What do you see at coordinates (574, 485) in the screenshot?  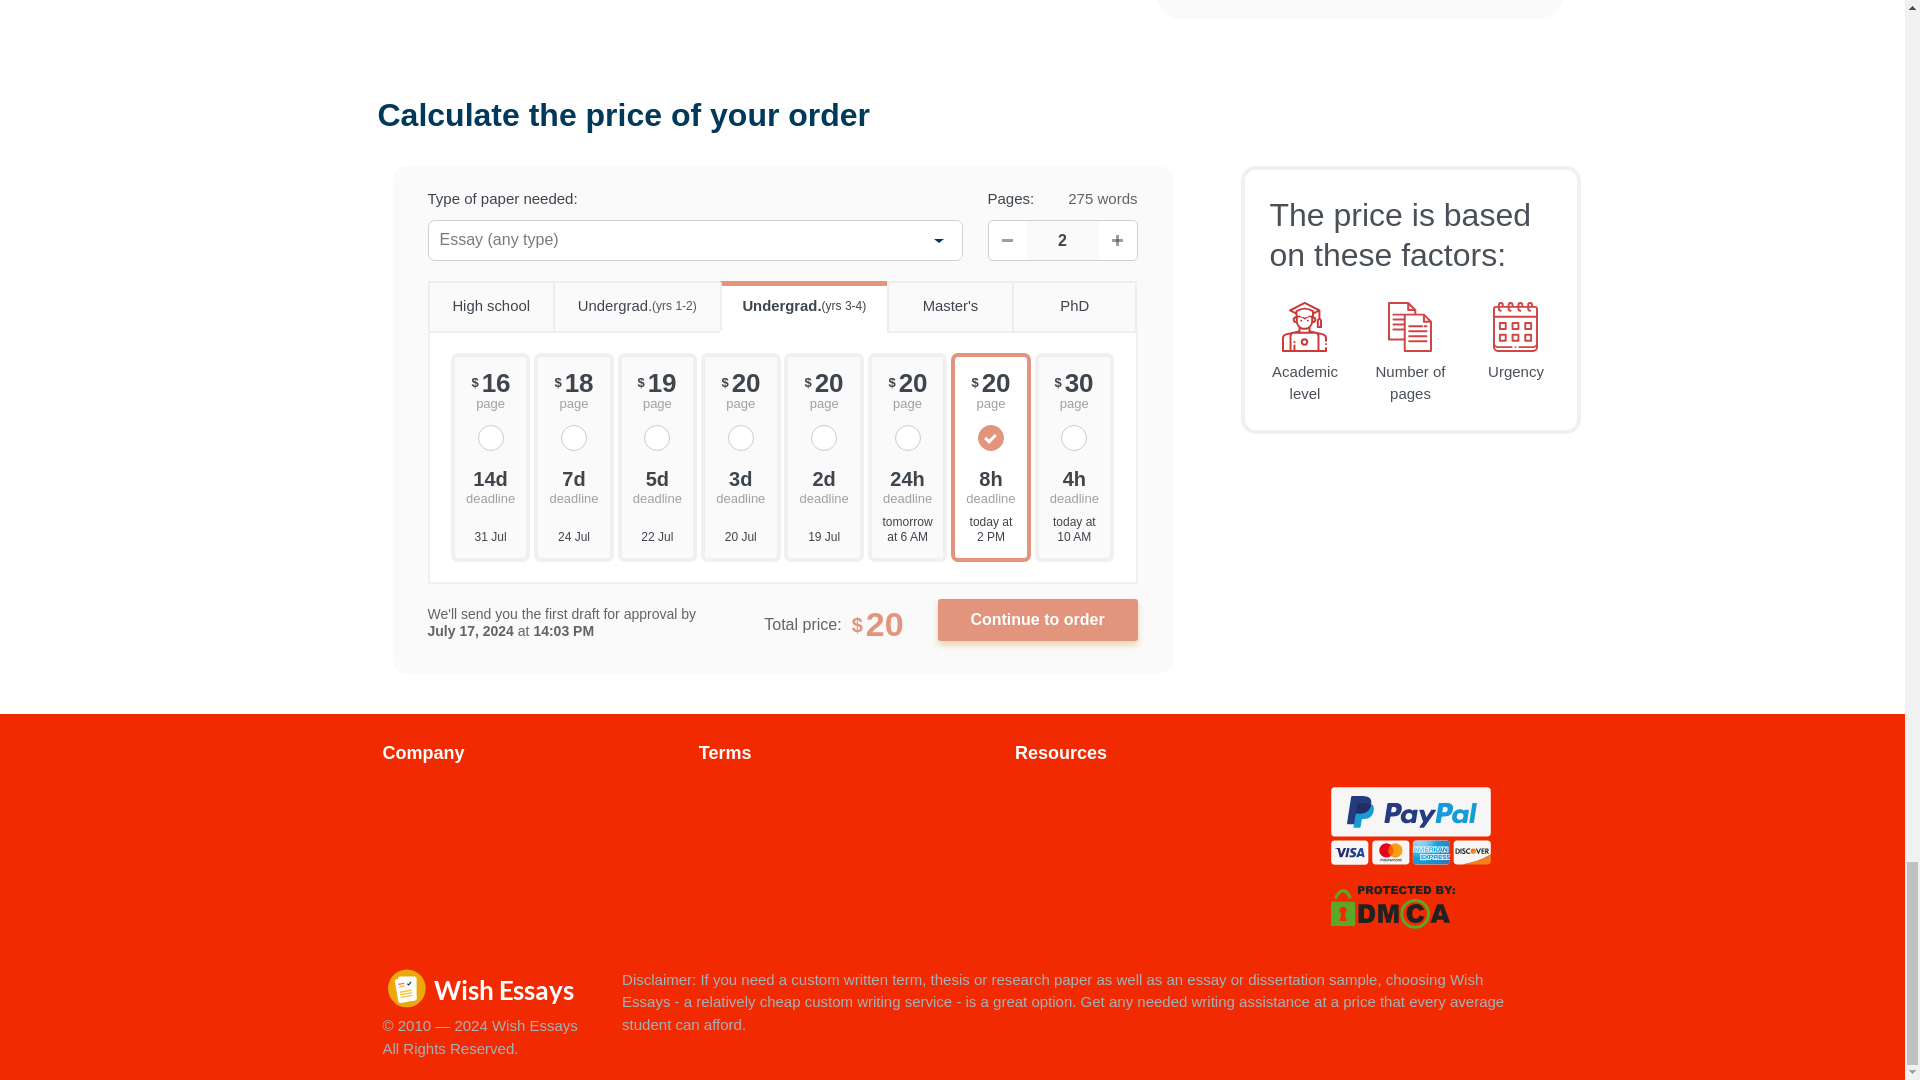 I see `7 days` at bounding box center [574, 485].